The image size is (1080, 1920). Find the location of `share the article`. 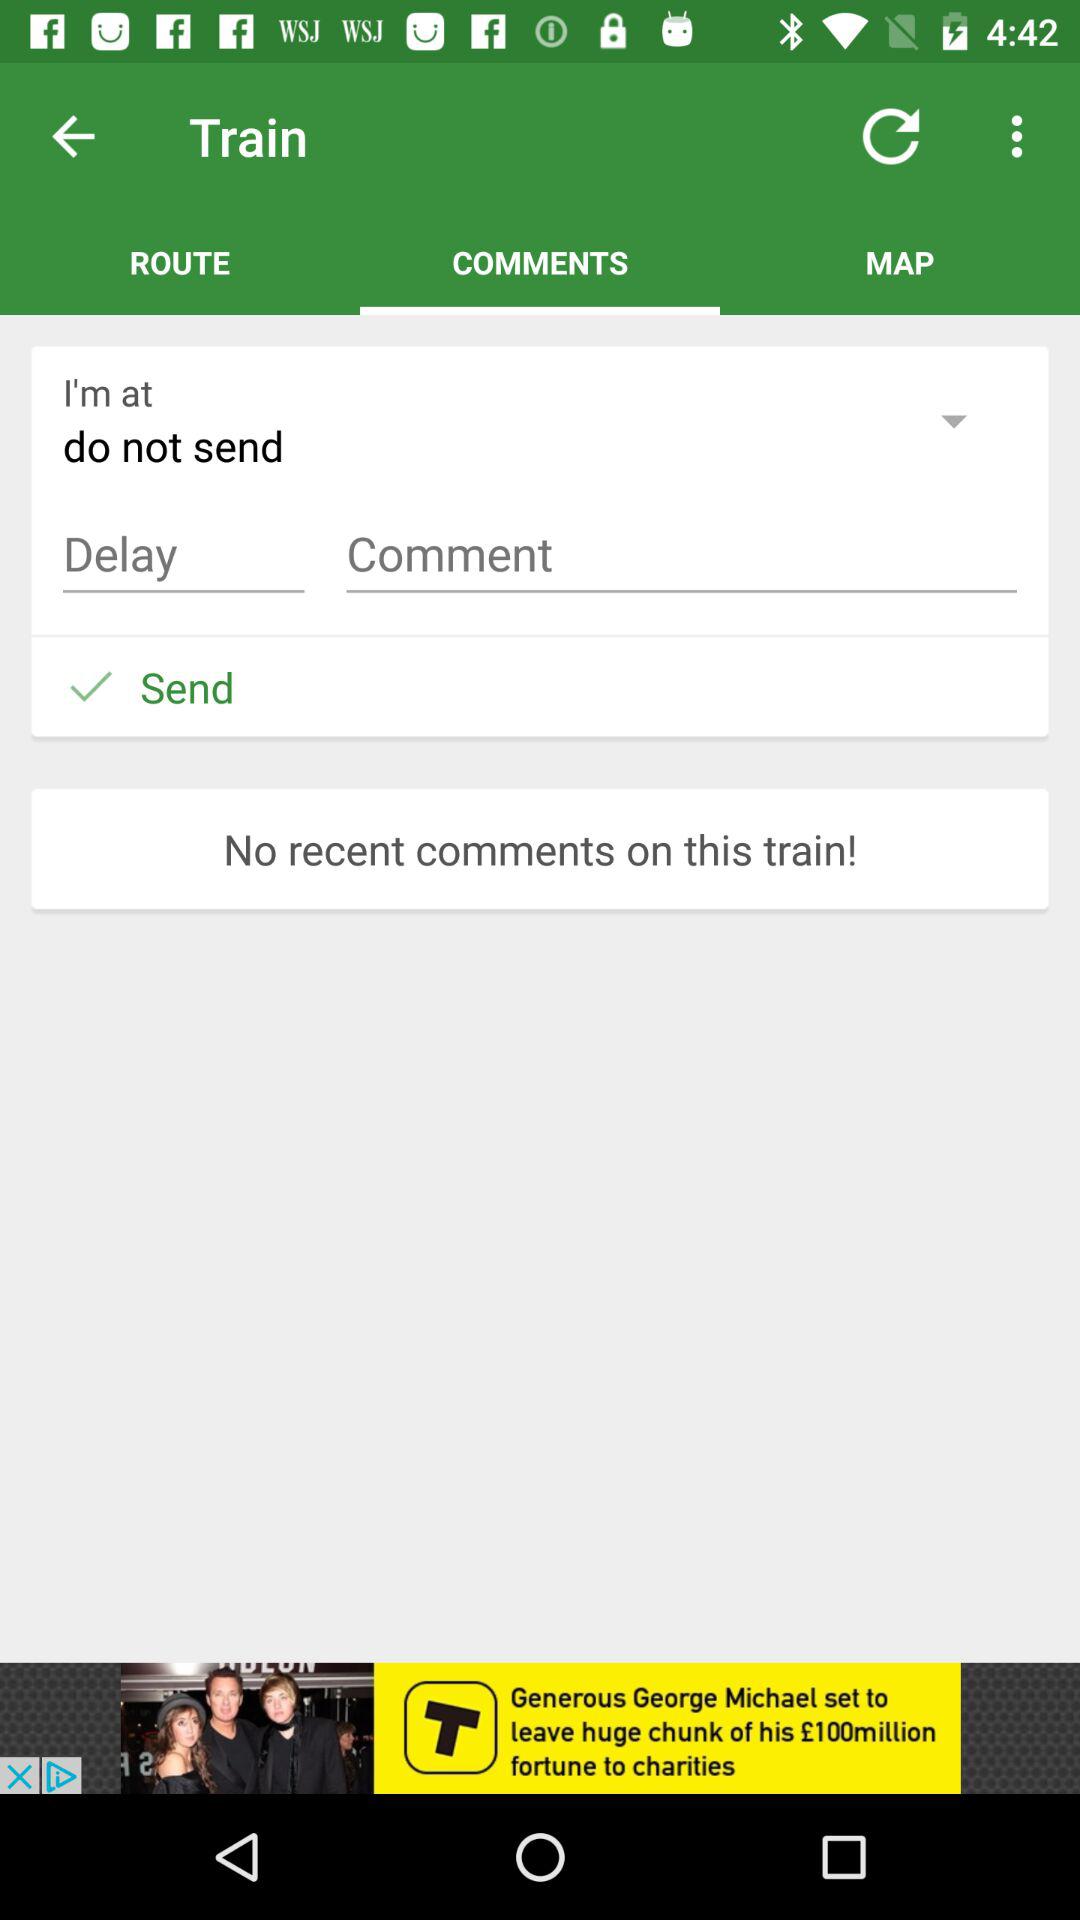

share the article is located at coordinates (540, 1728).